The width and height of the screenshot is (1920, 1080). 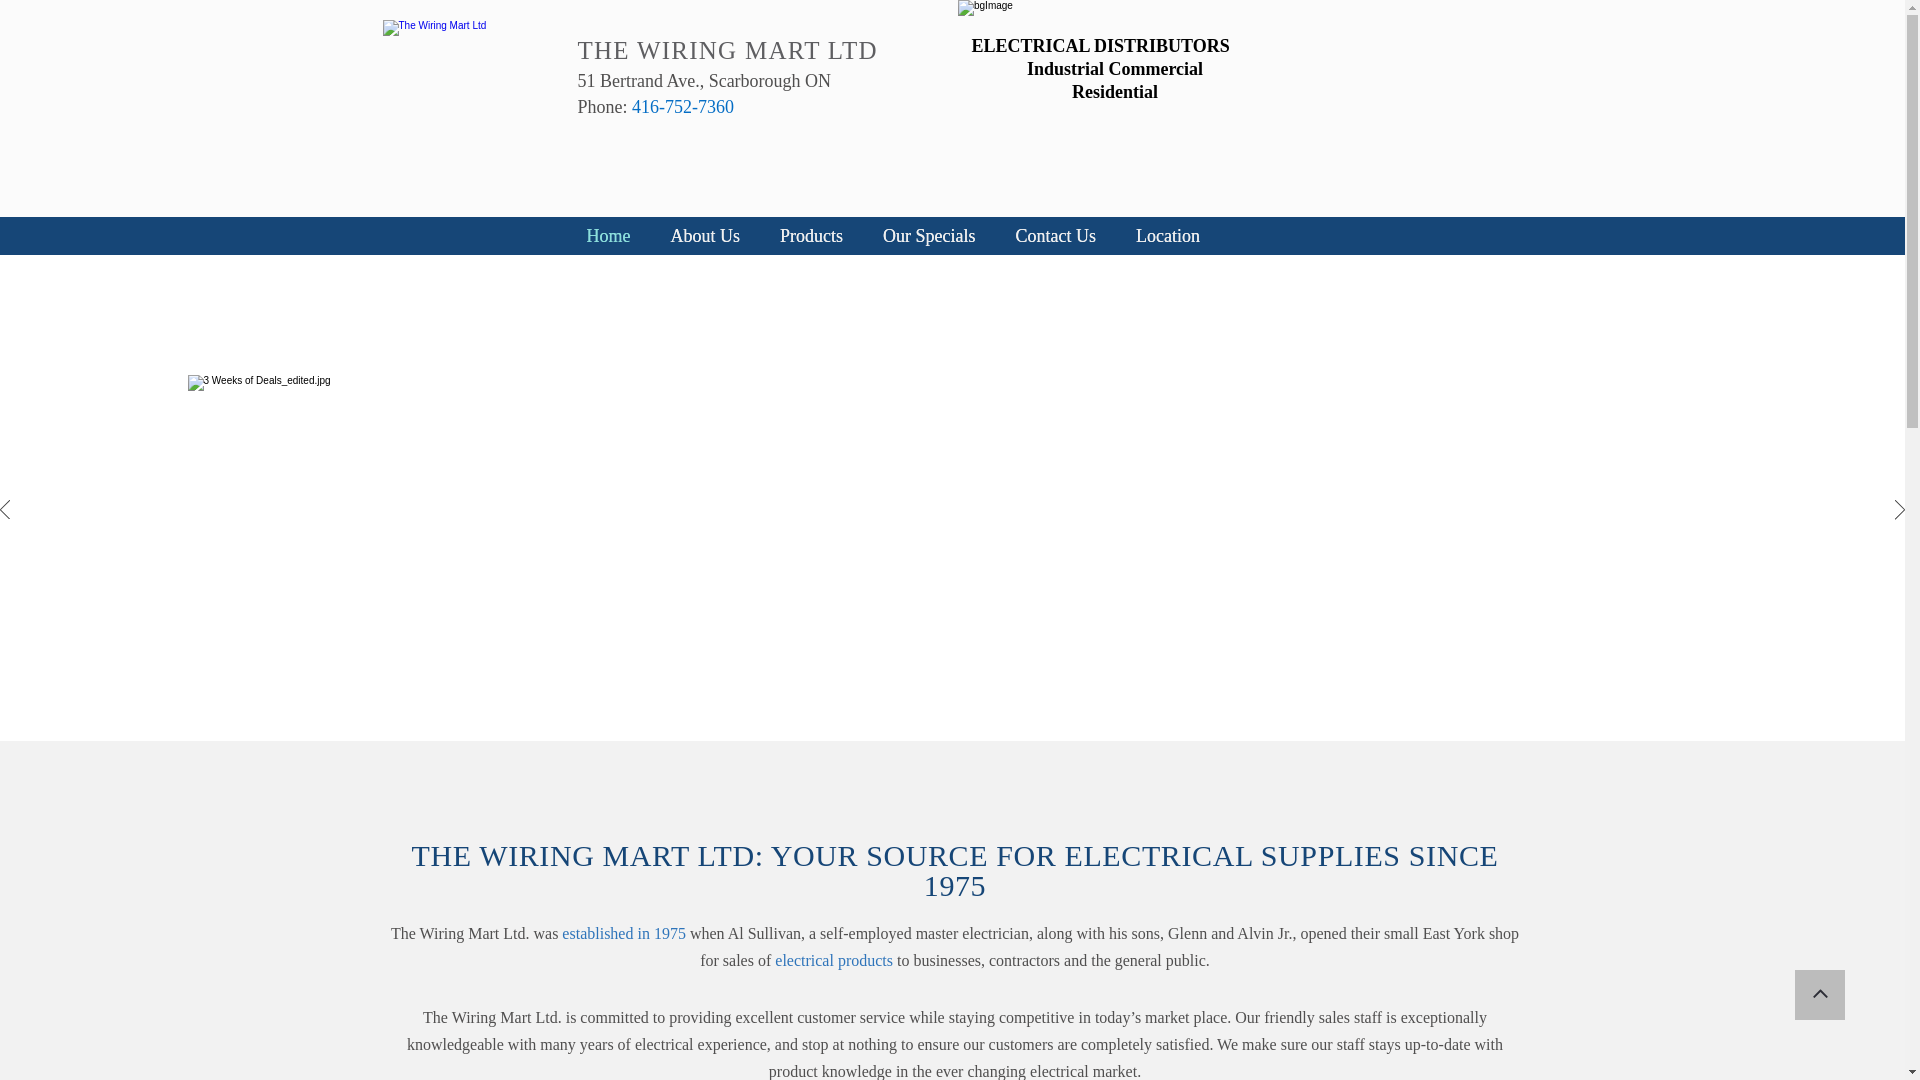 What do you see at coordinates (705, 236) in the screenshot?
I see `About Us` at bounding box center [705, 236].